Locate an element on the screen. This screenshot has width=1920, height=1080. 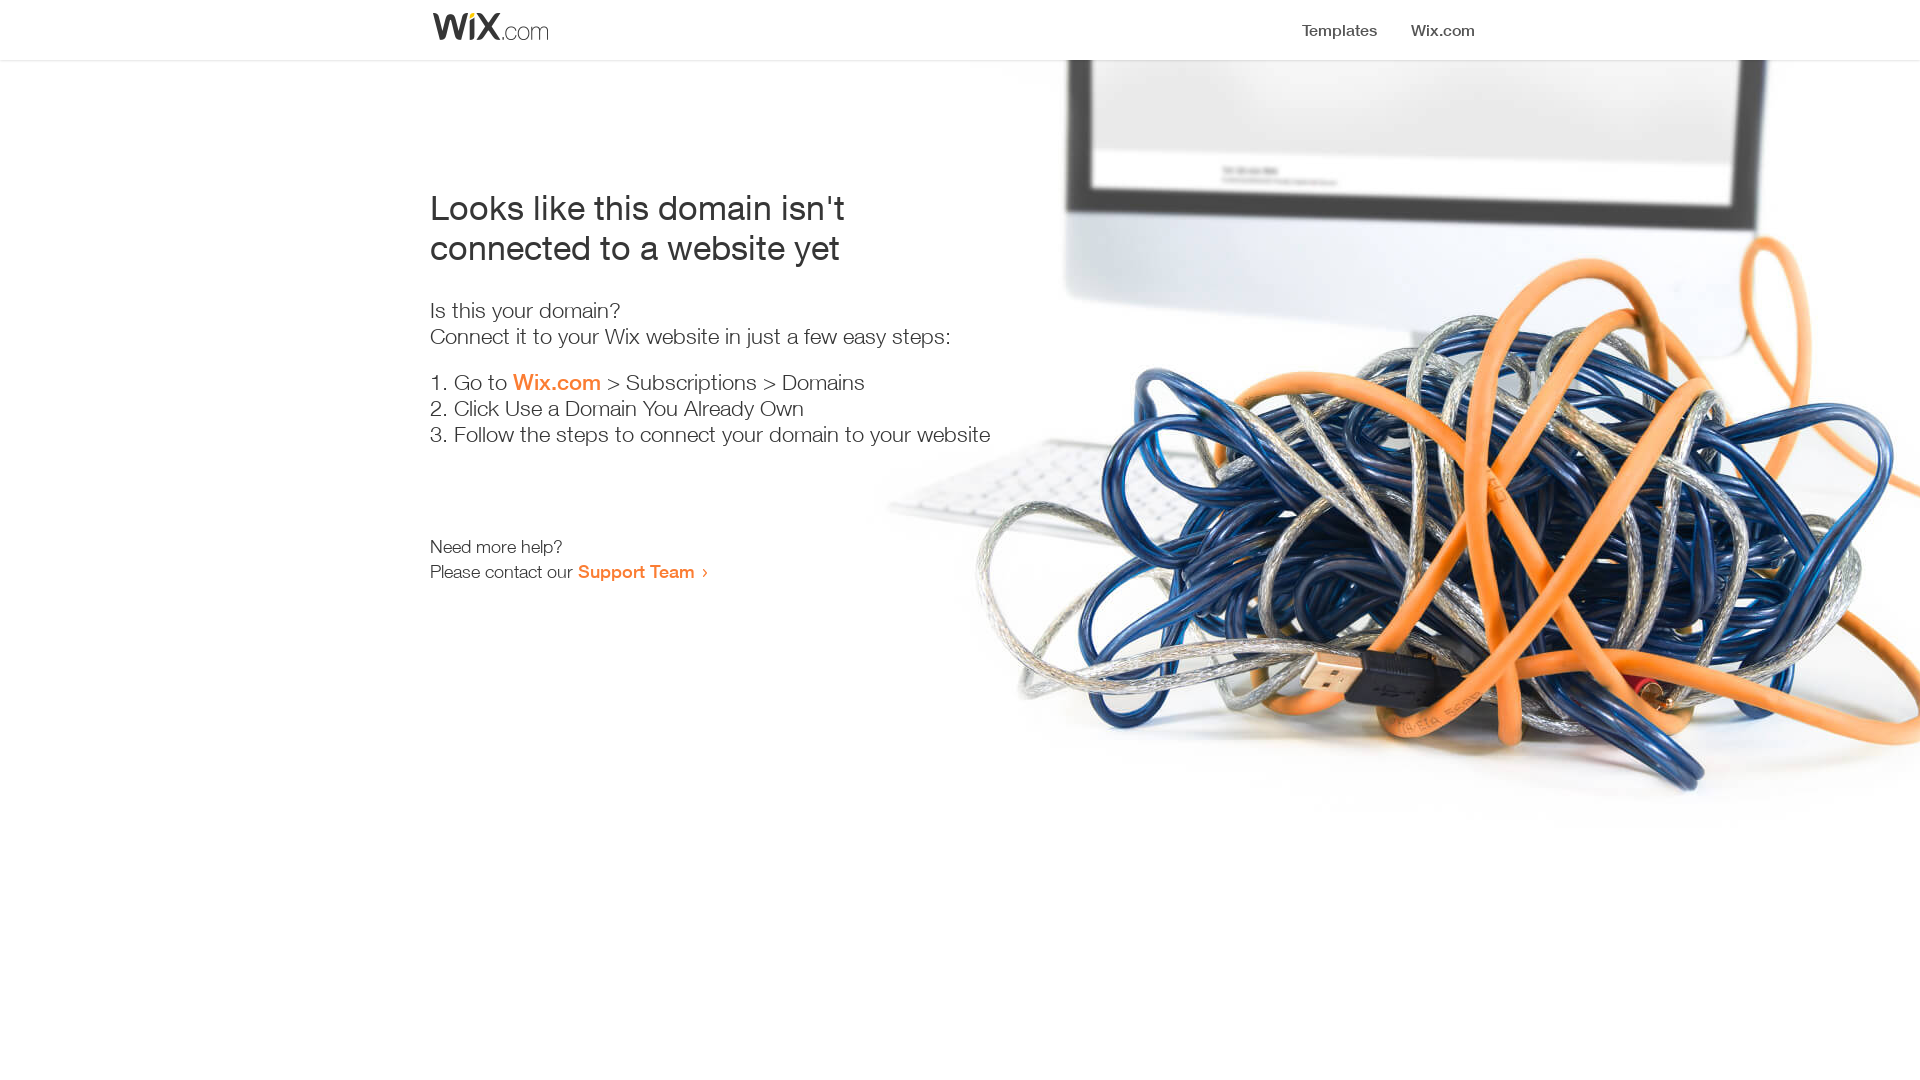
Wix.com is located at coordinates (557, 382).